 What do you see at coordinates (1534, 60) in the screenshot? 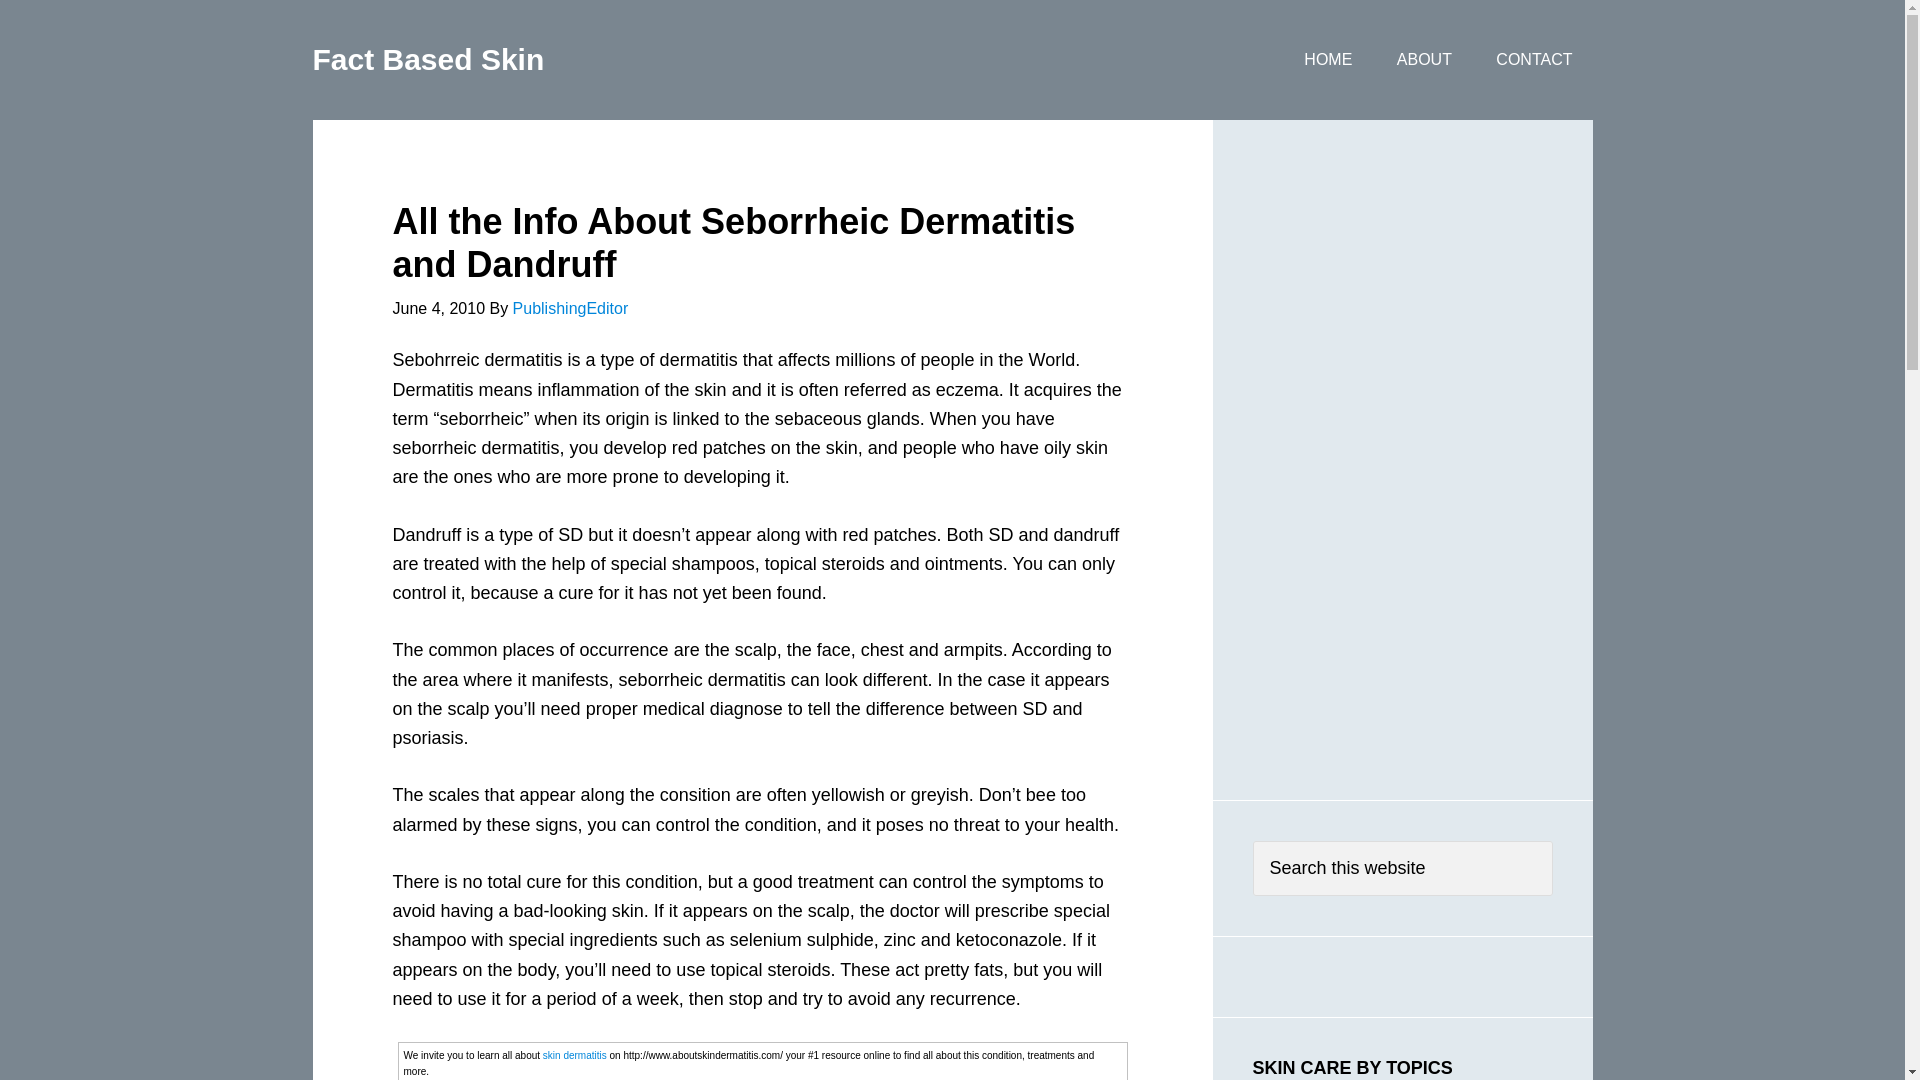
I see `CONTACT` at bounding box center [1534, 60].